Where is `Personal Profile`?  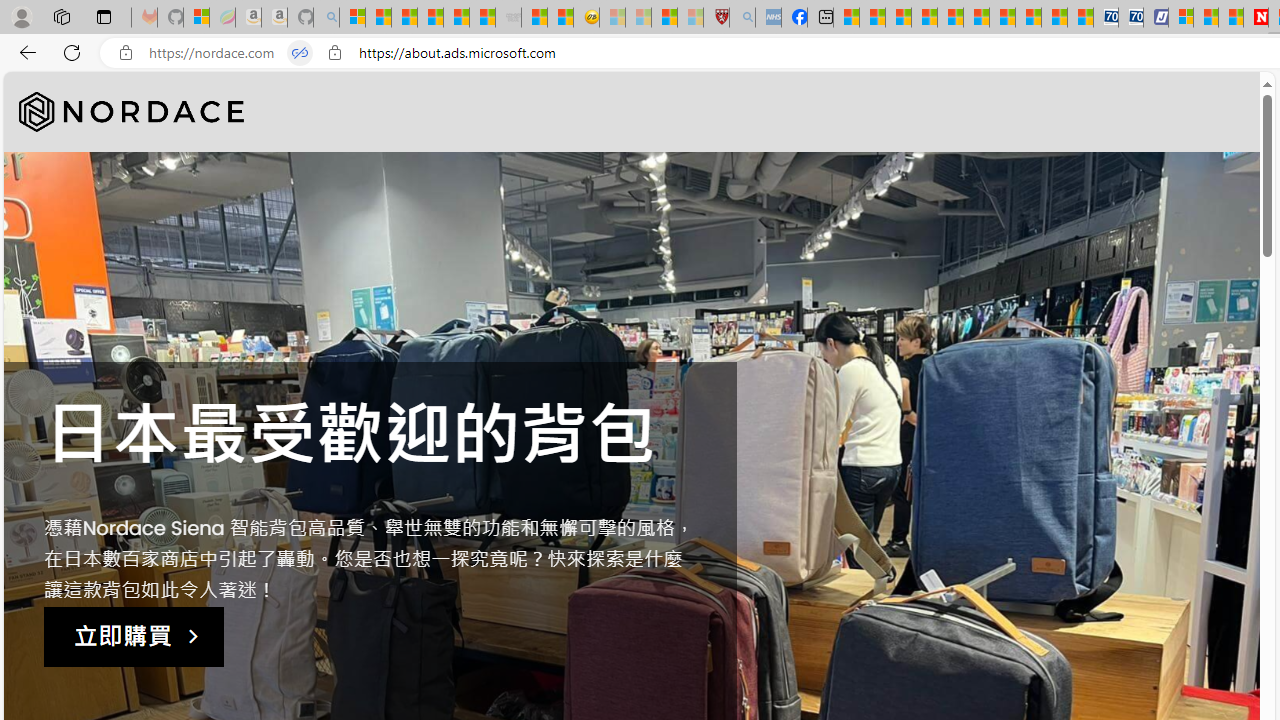 Personal Profile is located at coordinates (21, 16).